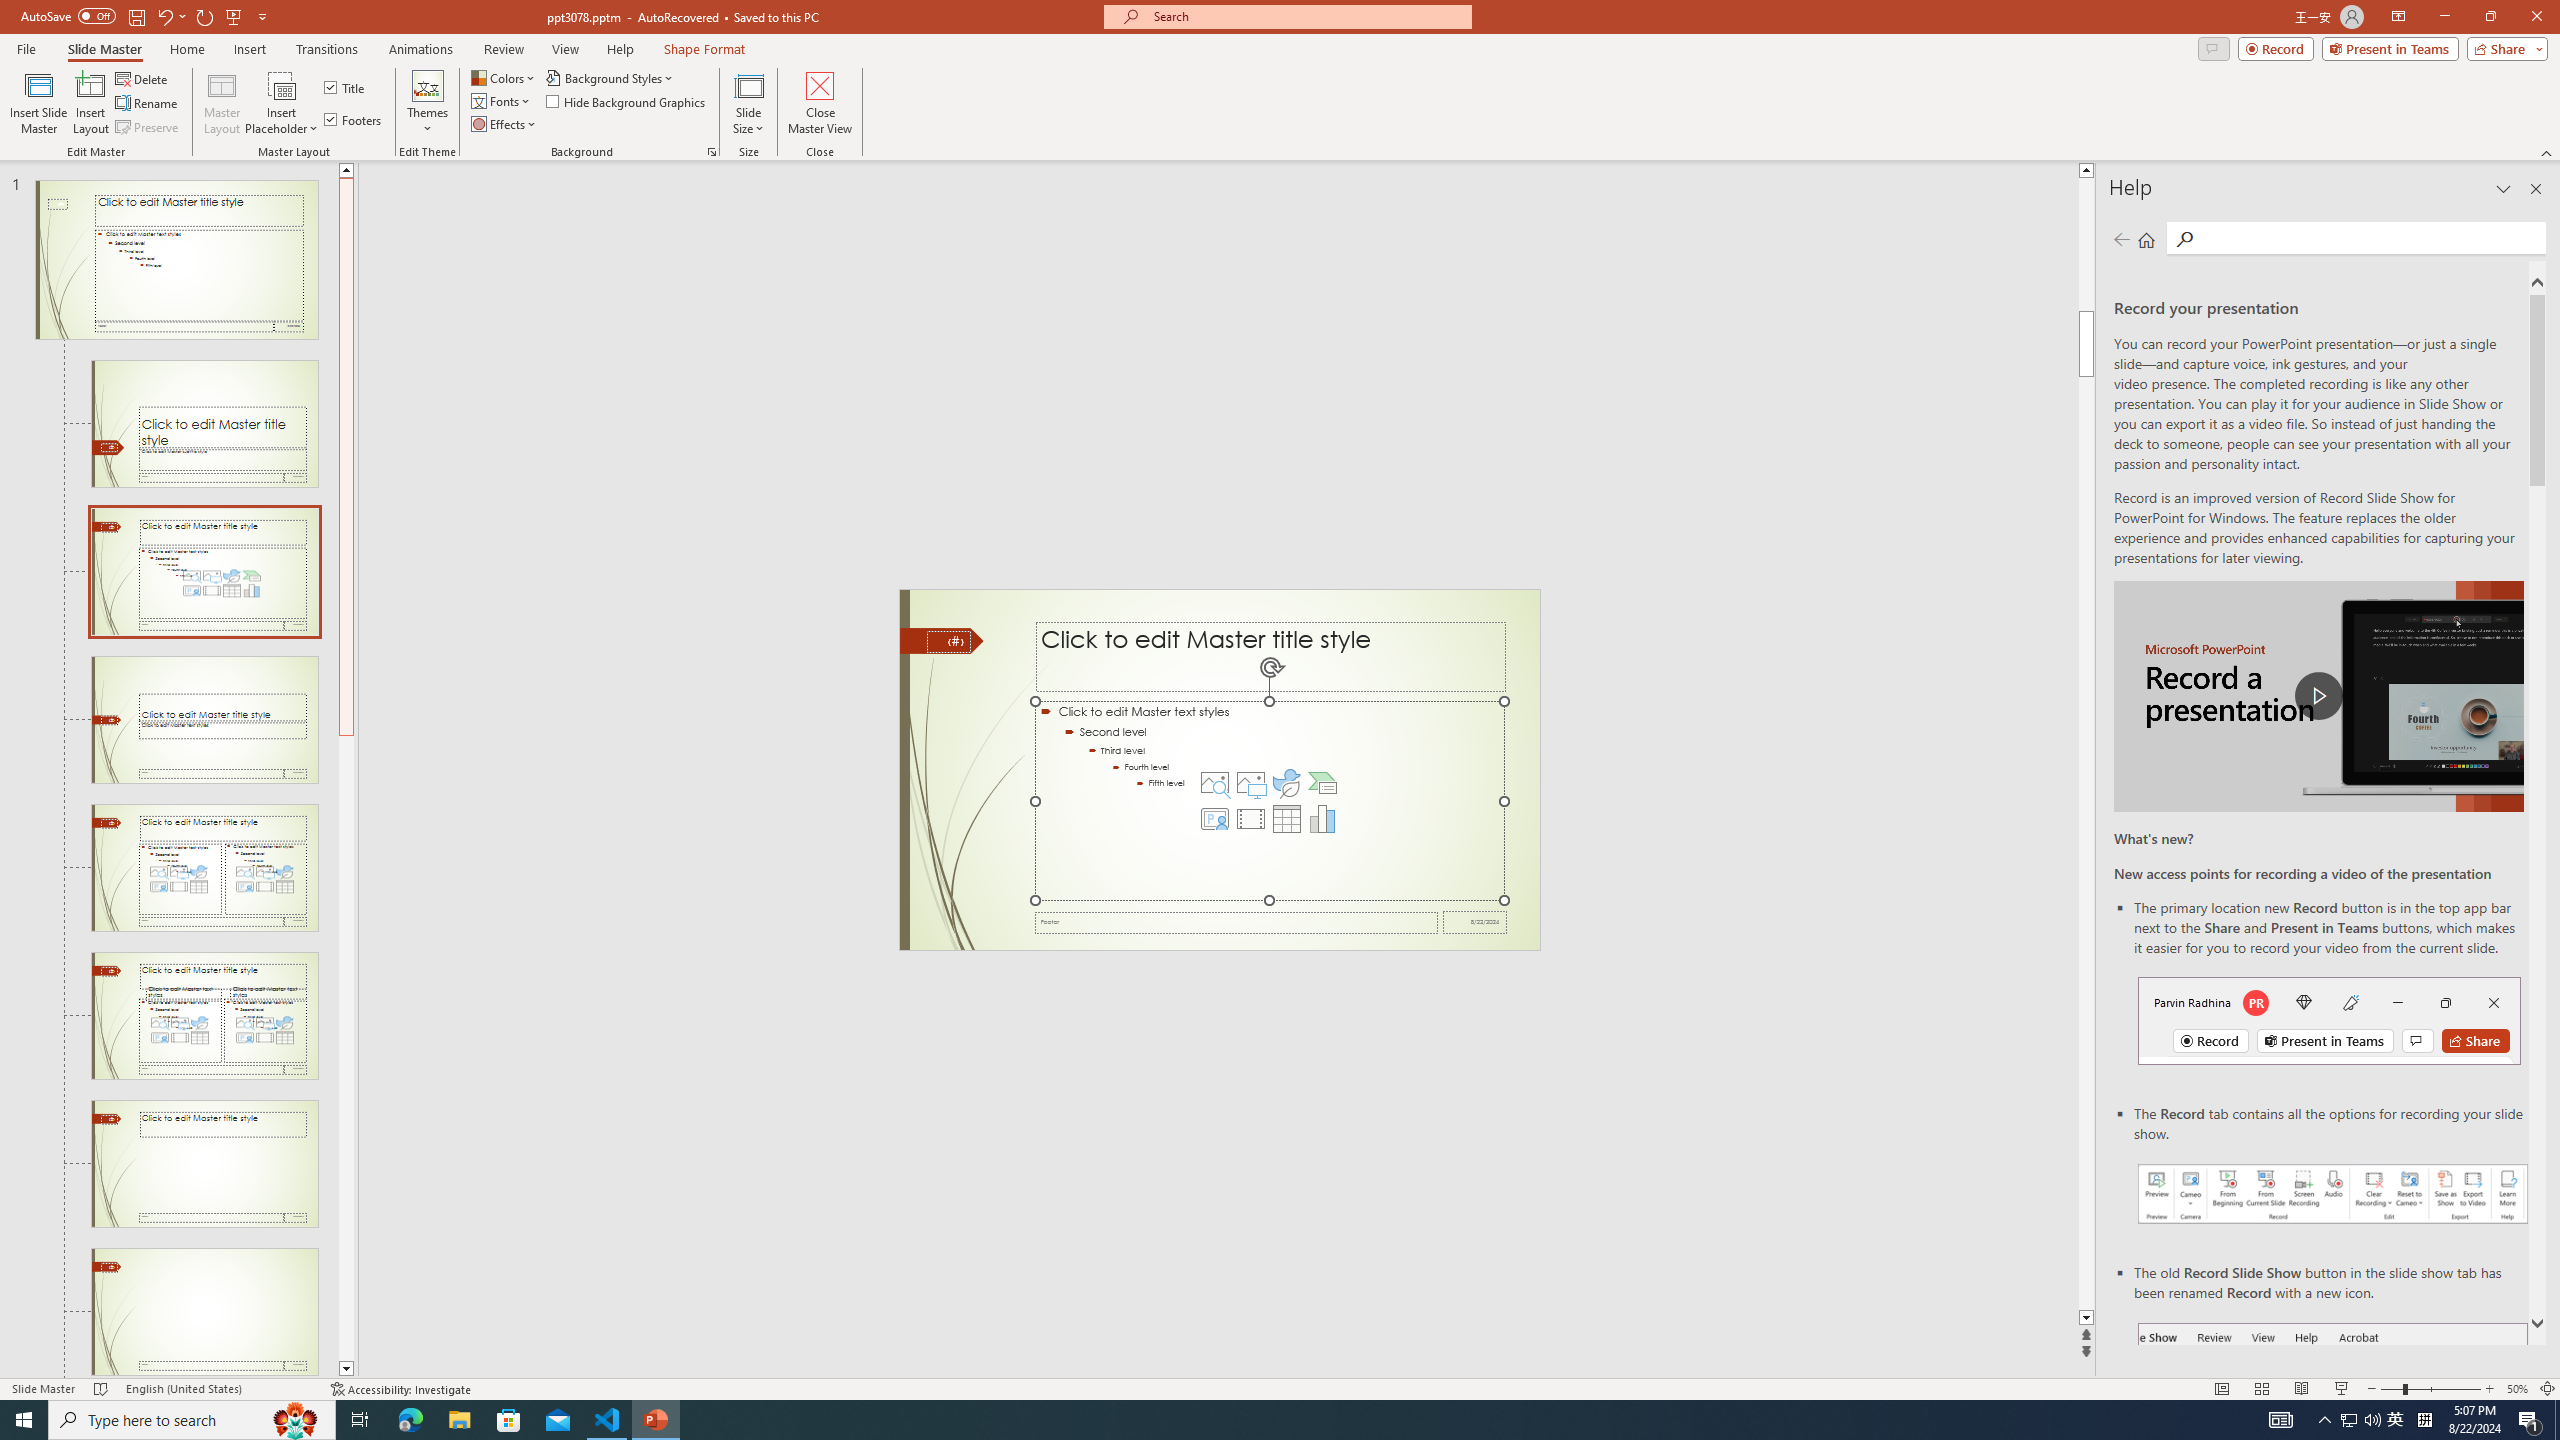 The image size is (2560, 1440). I want to click on Previous page, so click(2122, 239).